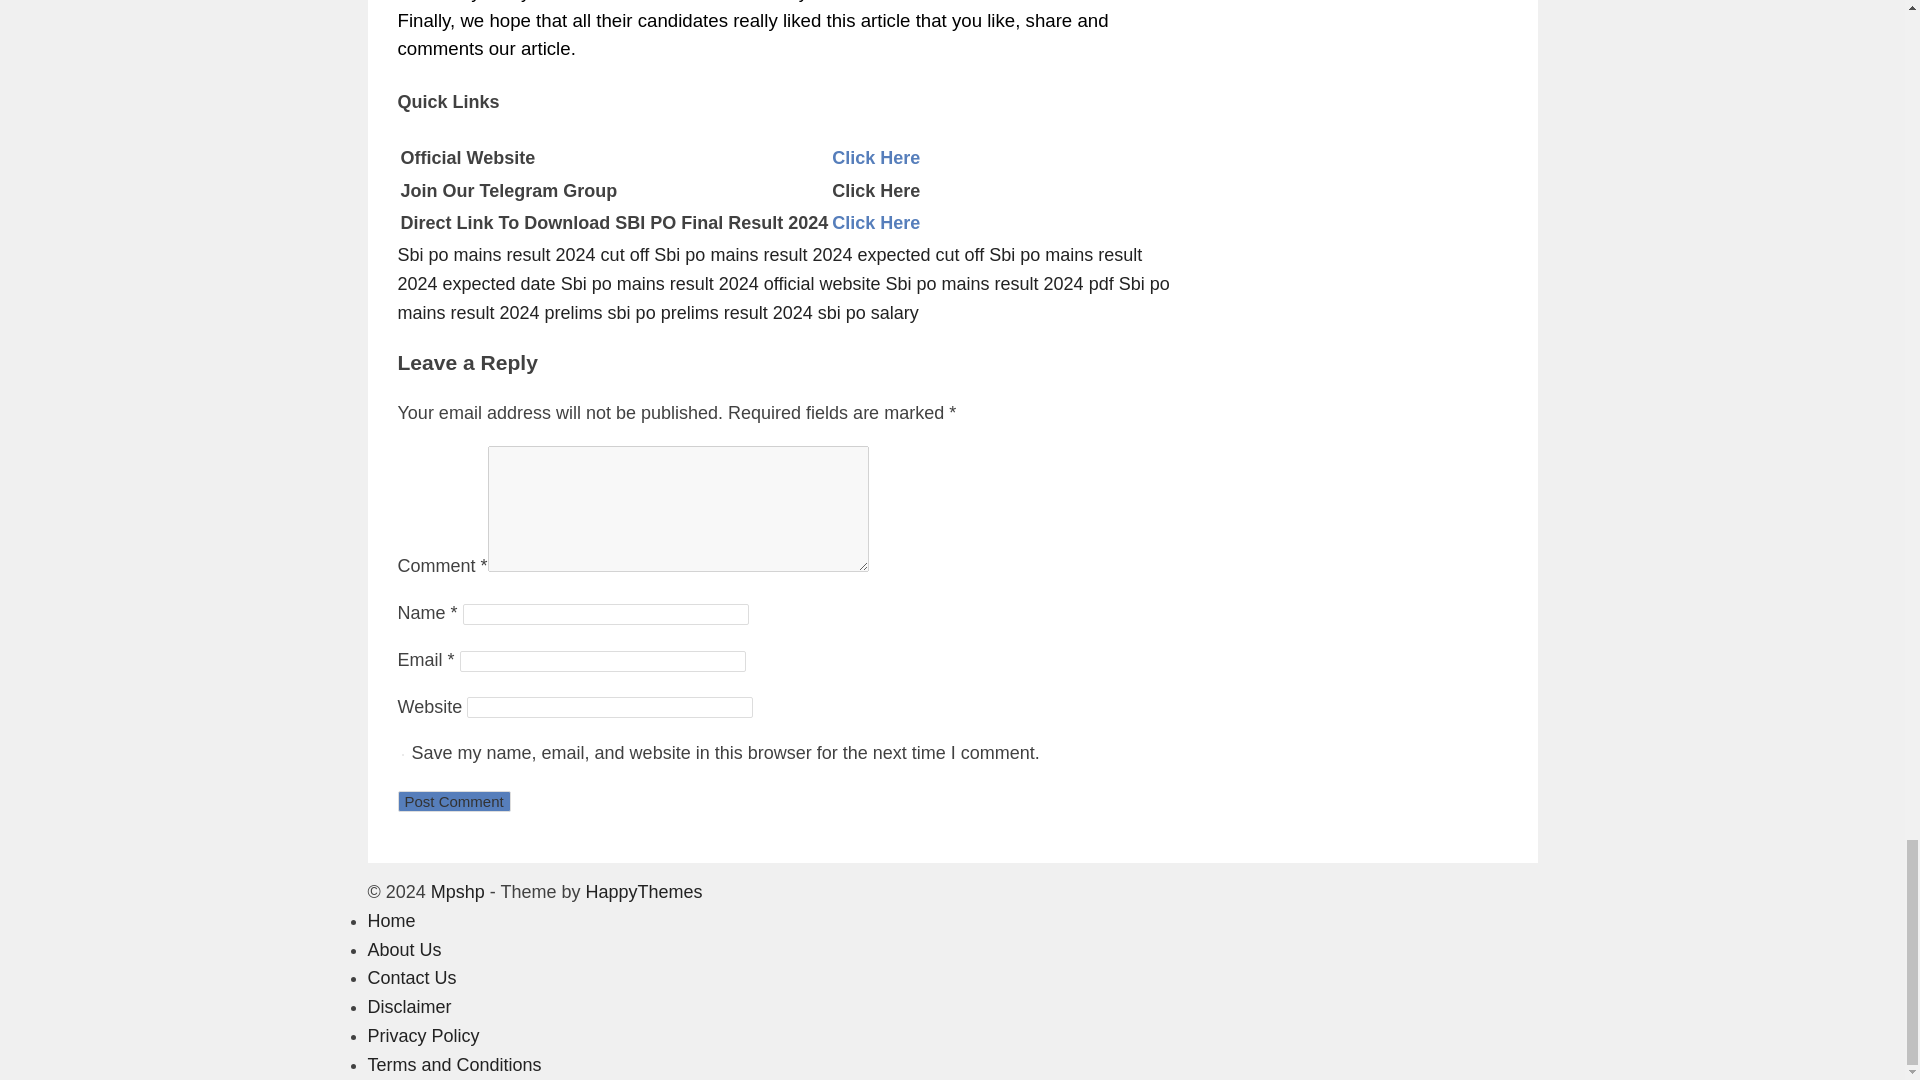 This screenshot has width=1920, height=1080. What do you see at coordinates (404, 950) in the screenshot?
I see `About Us` at bounding box center [404, 950].